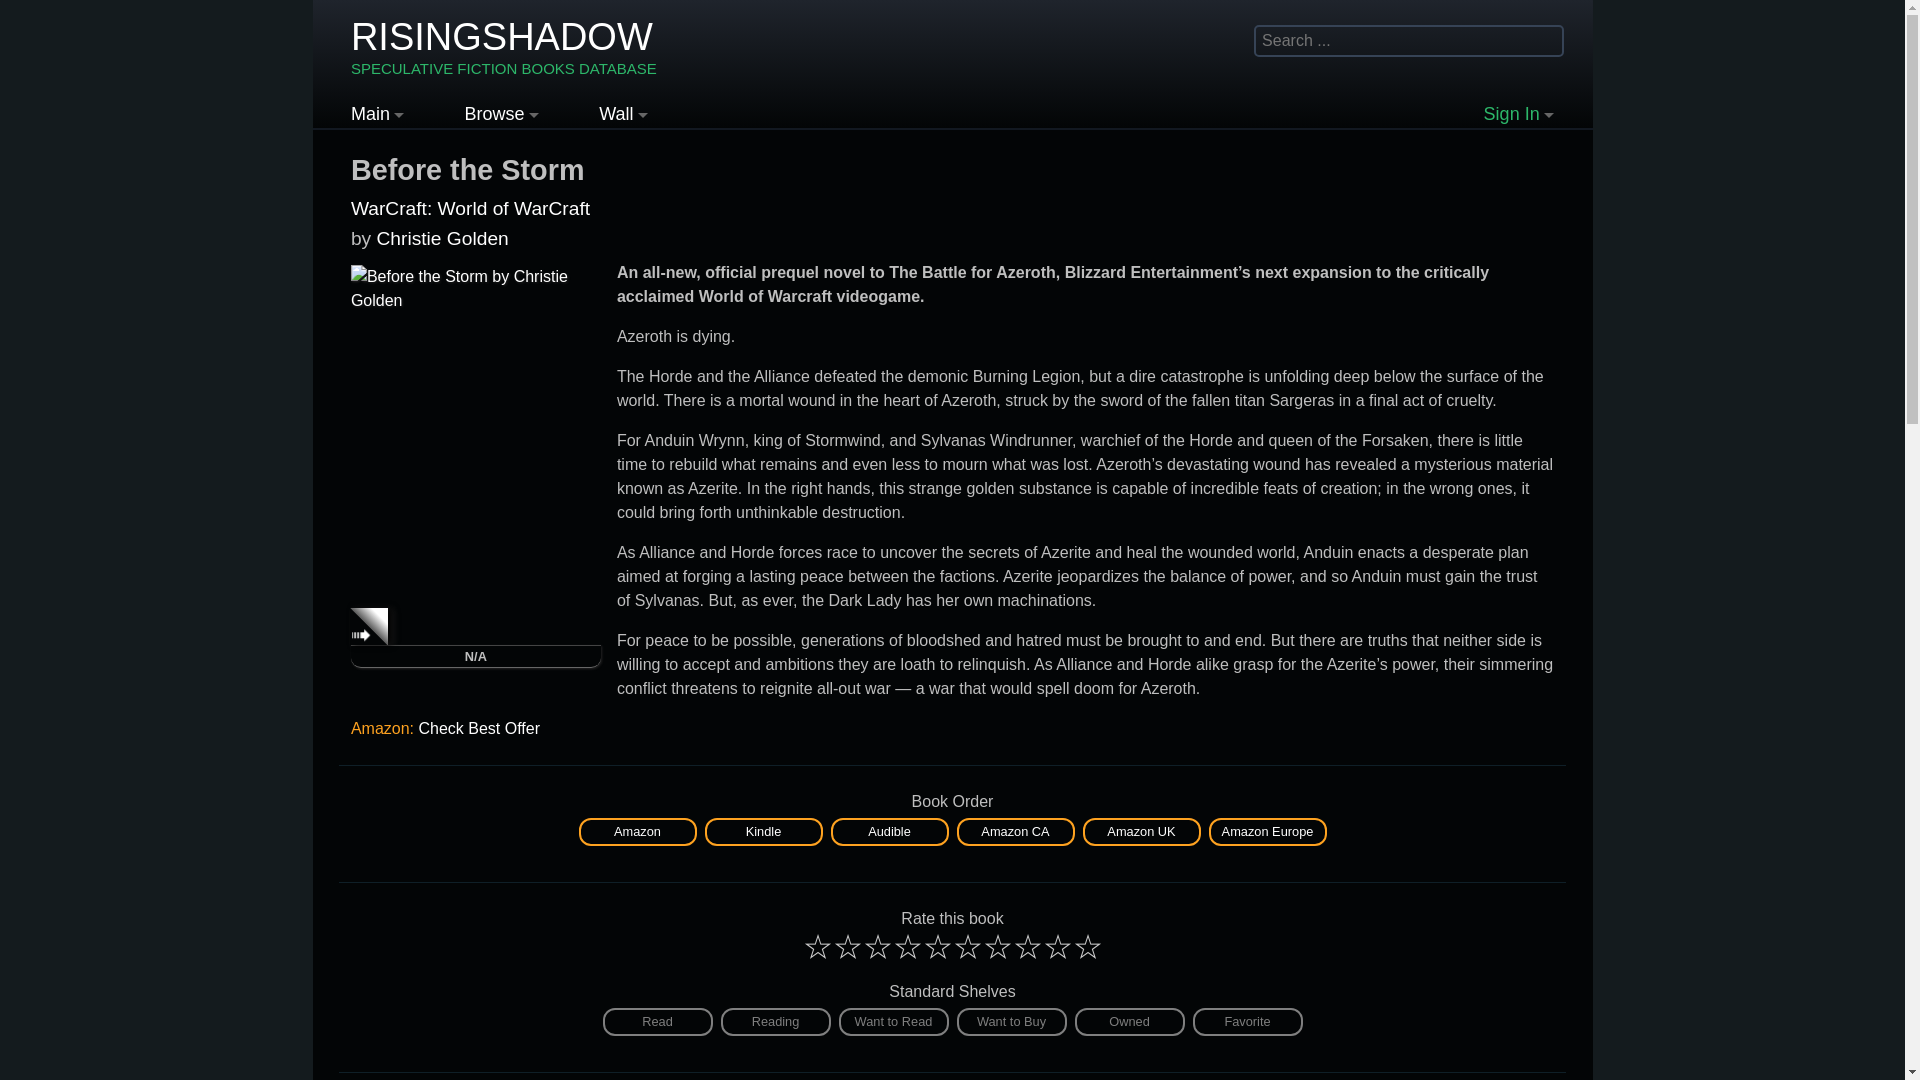 The height and width of the screenshot is (1080, 1920). I want to click on Want to Buy, so click(1010, 1021).